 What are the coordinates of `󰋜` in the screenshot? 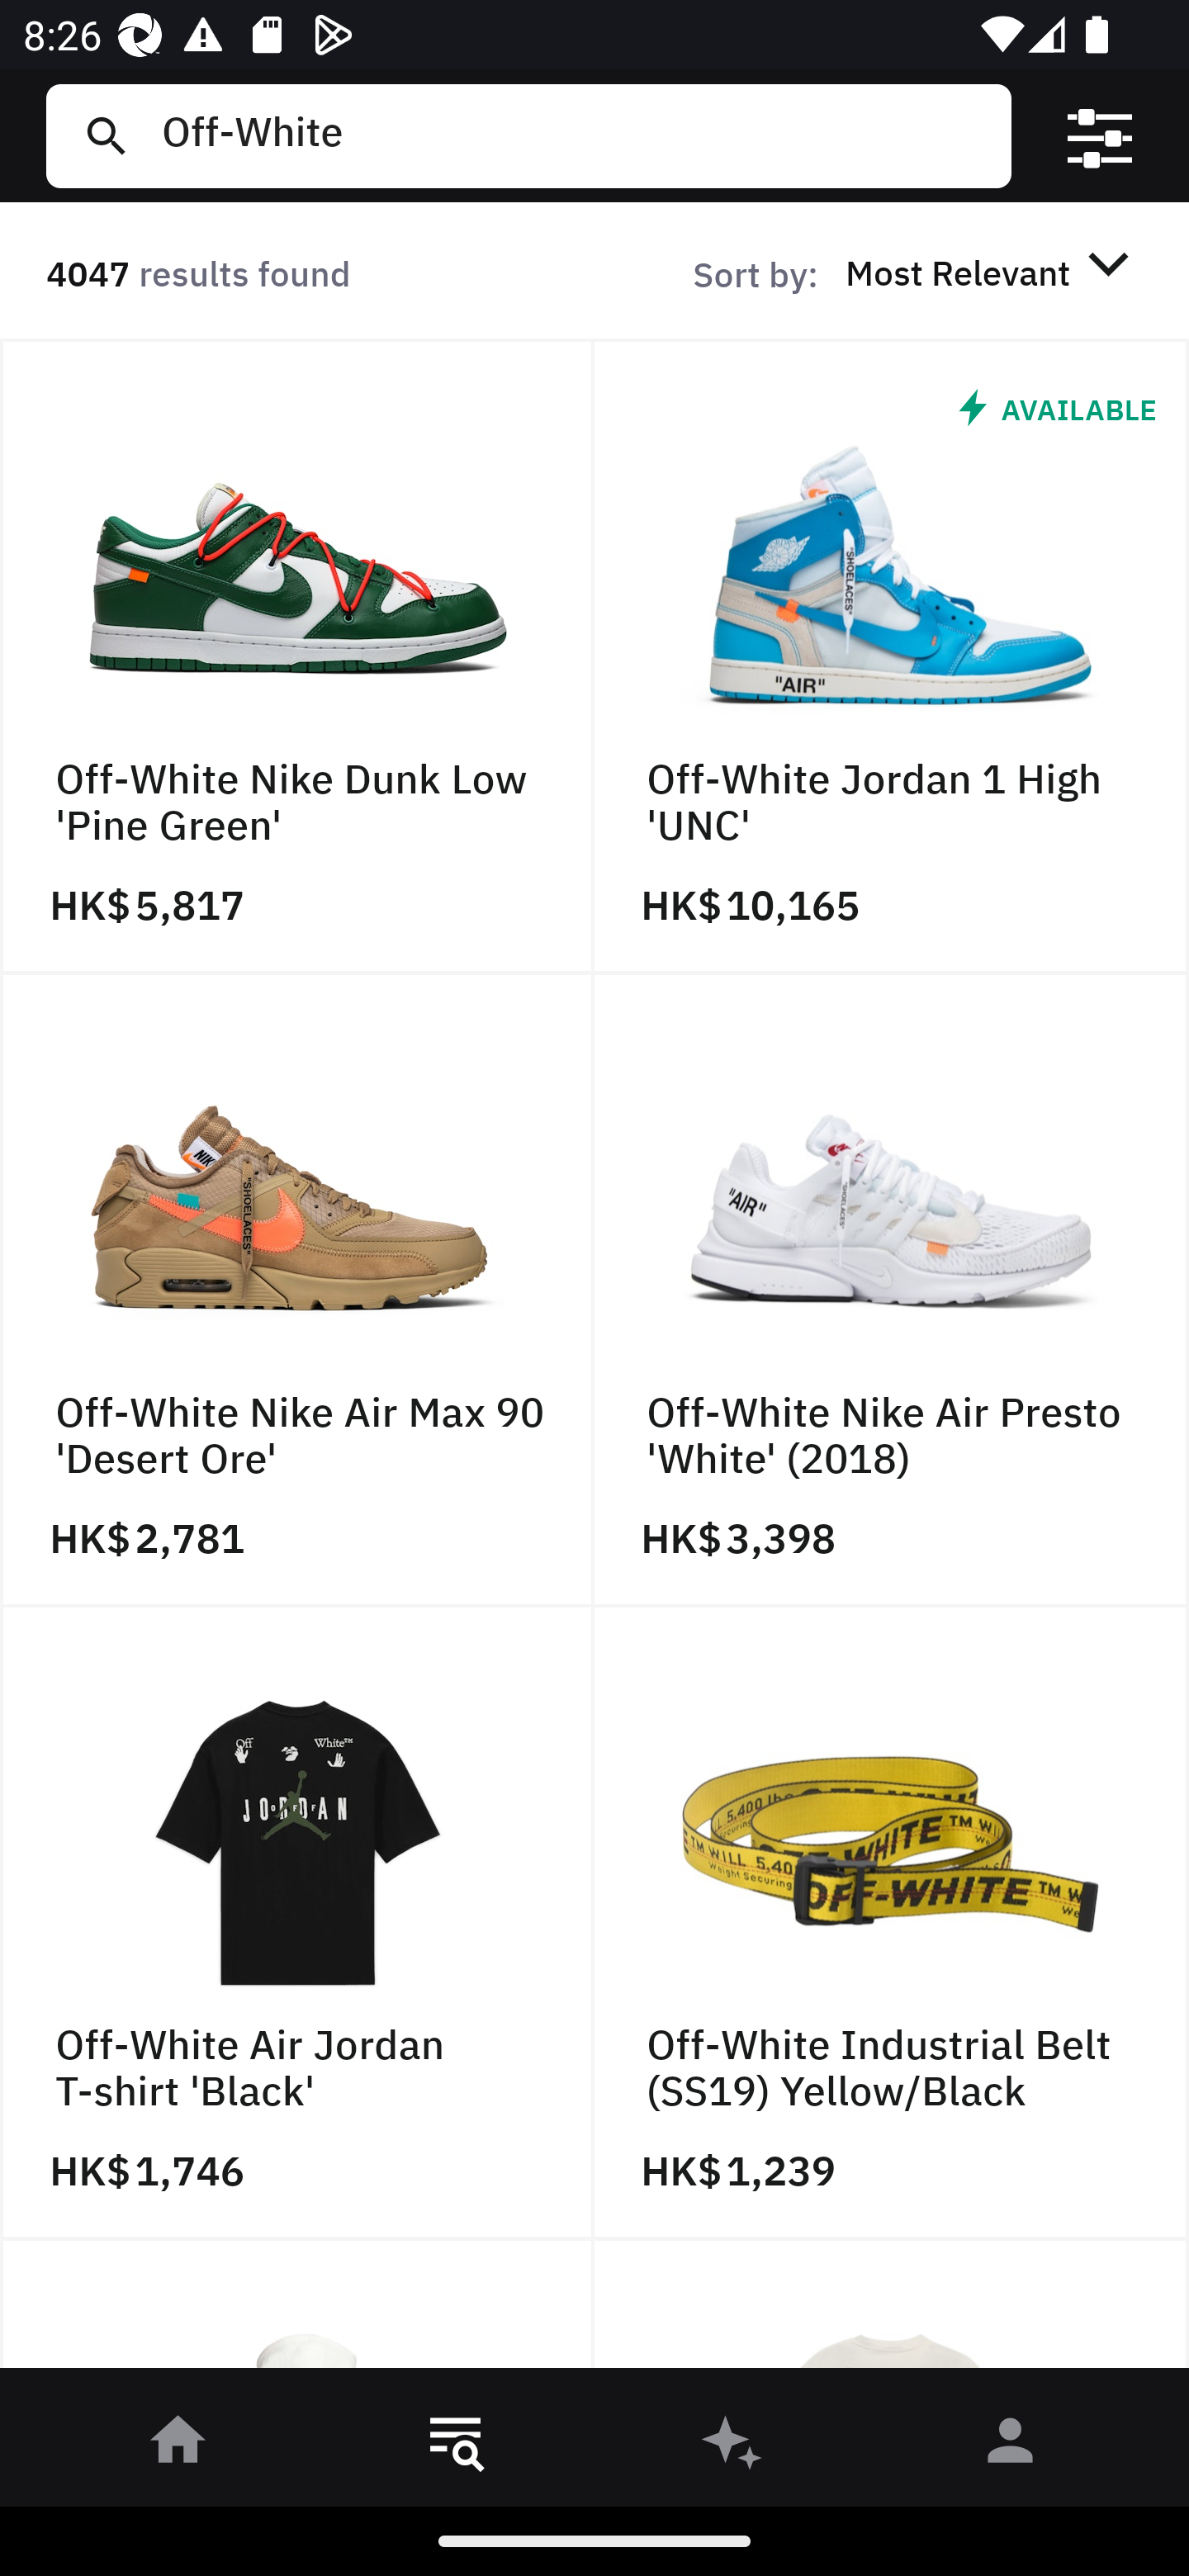 It's located at (178, 2446).